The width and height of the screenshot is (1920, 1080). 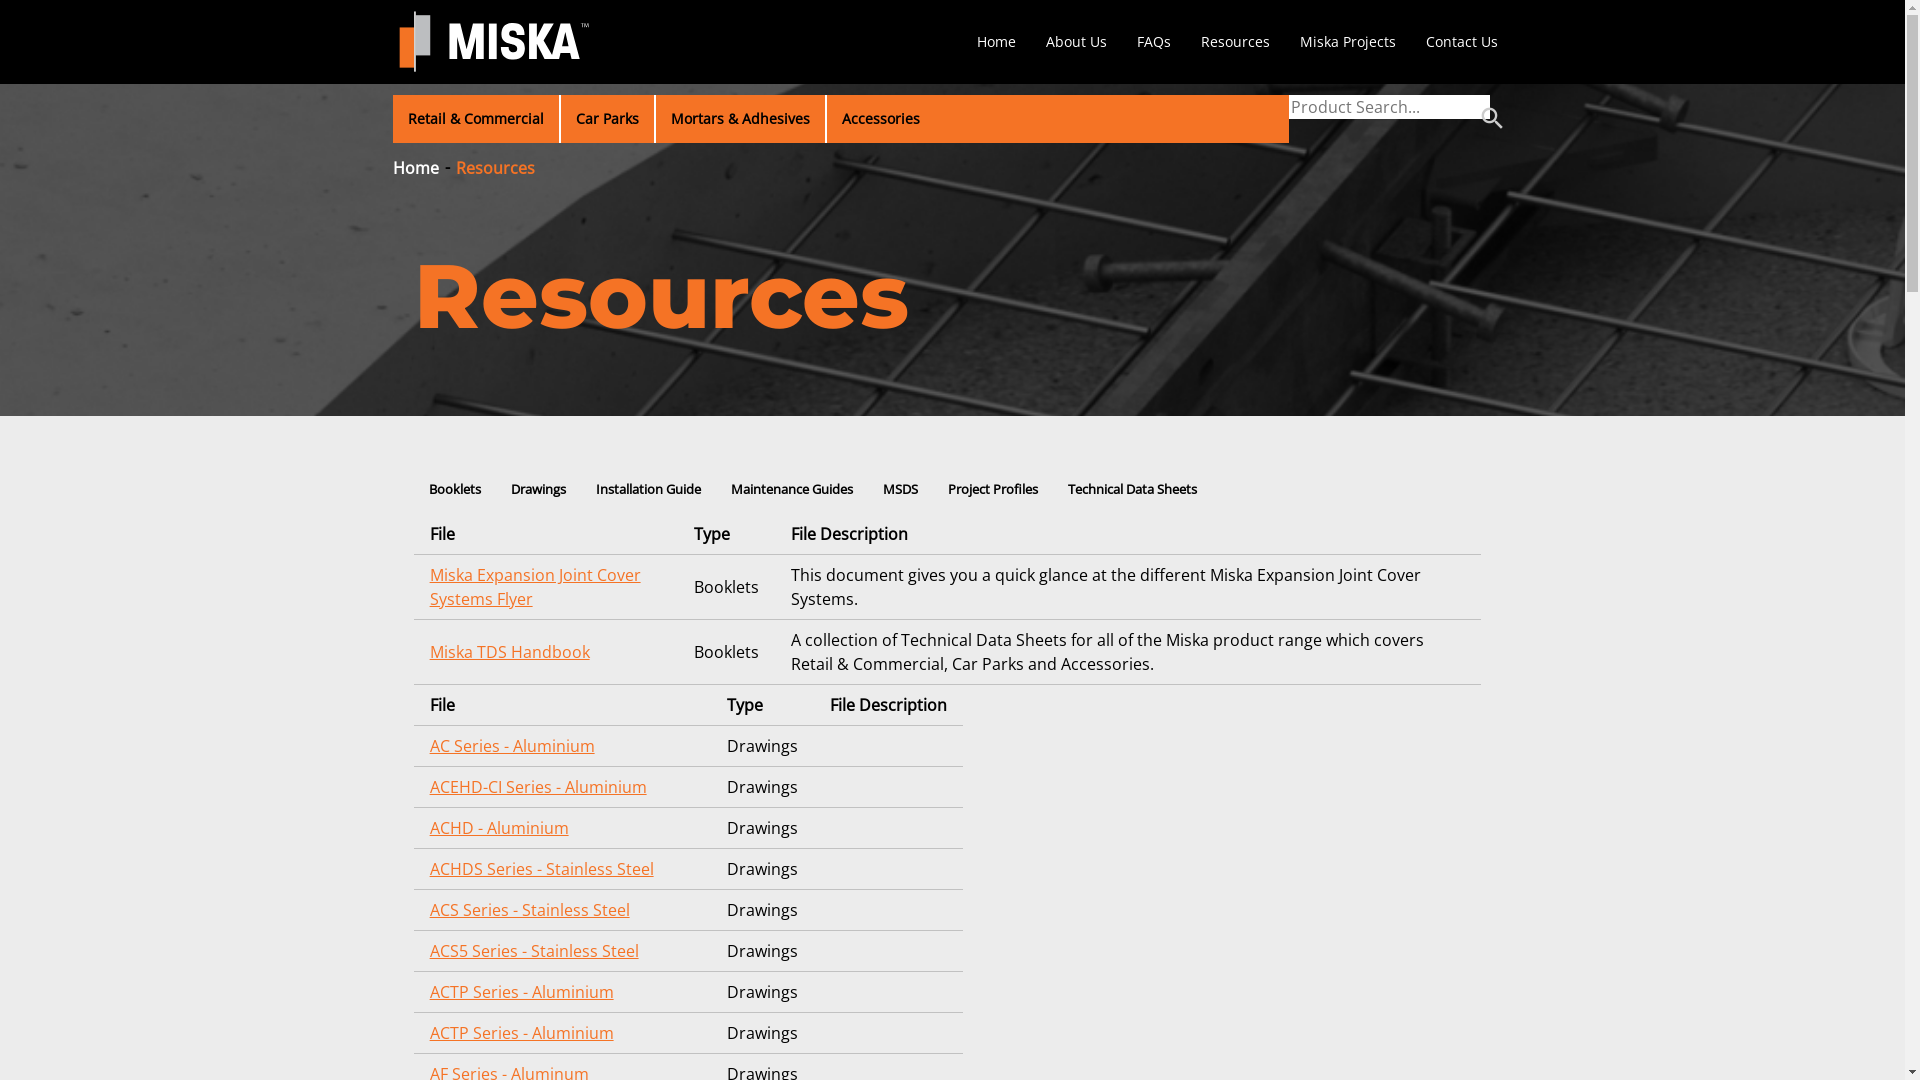 I want to click on AC Series - Aluminium, so click(x=512, y=746).